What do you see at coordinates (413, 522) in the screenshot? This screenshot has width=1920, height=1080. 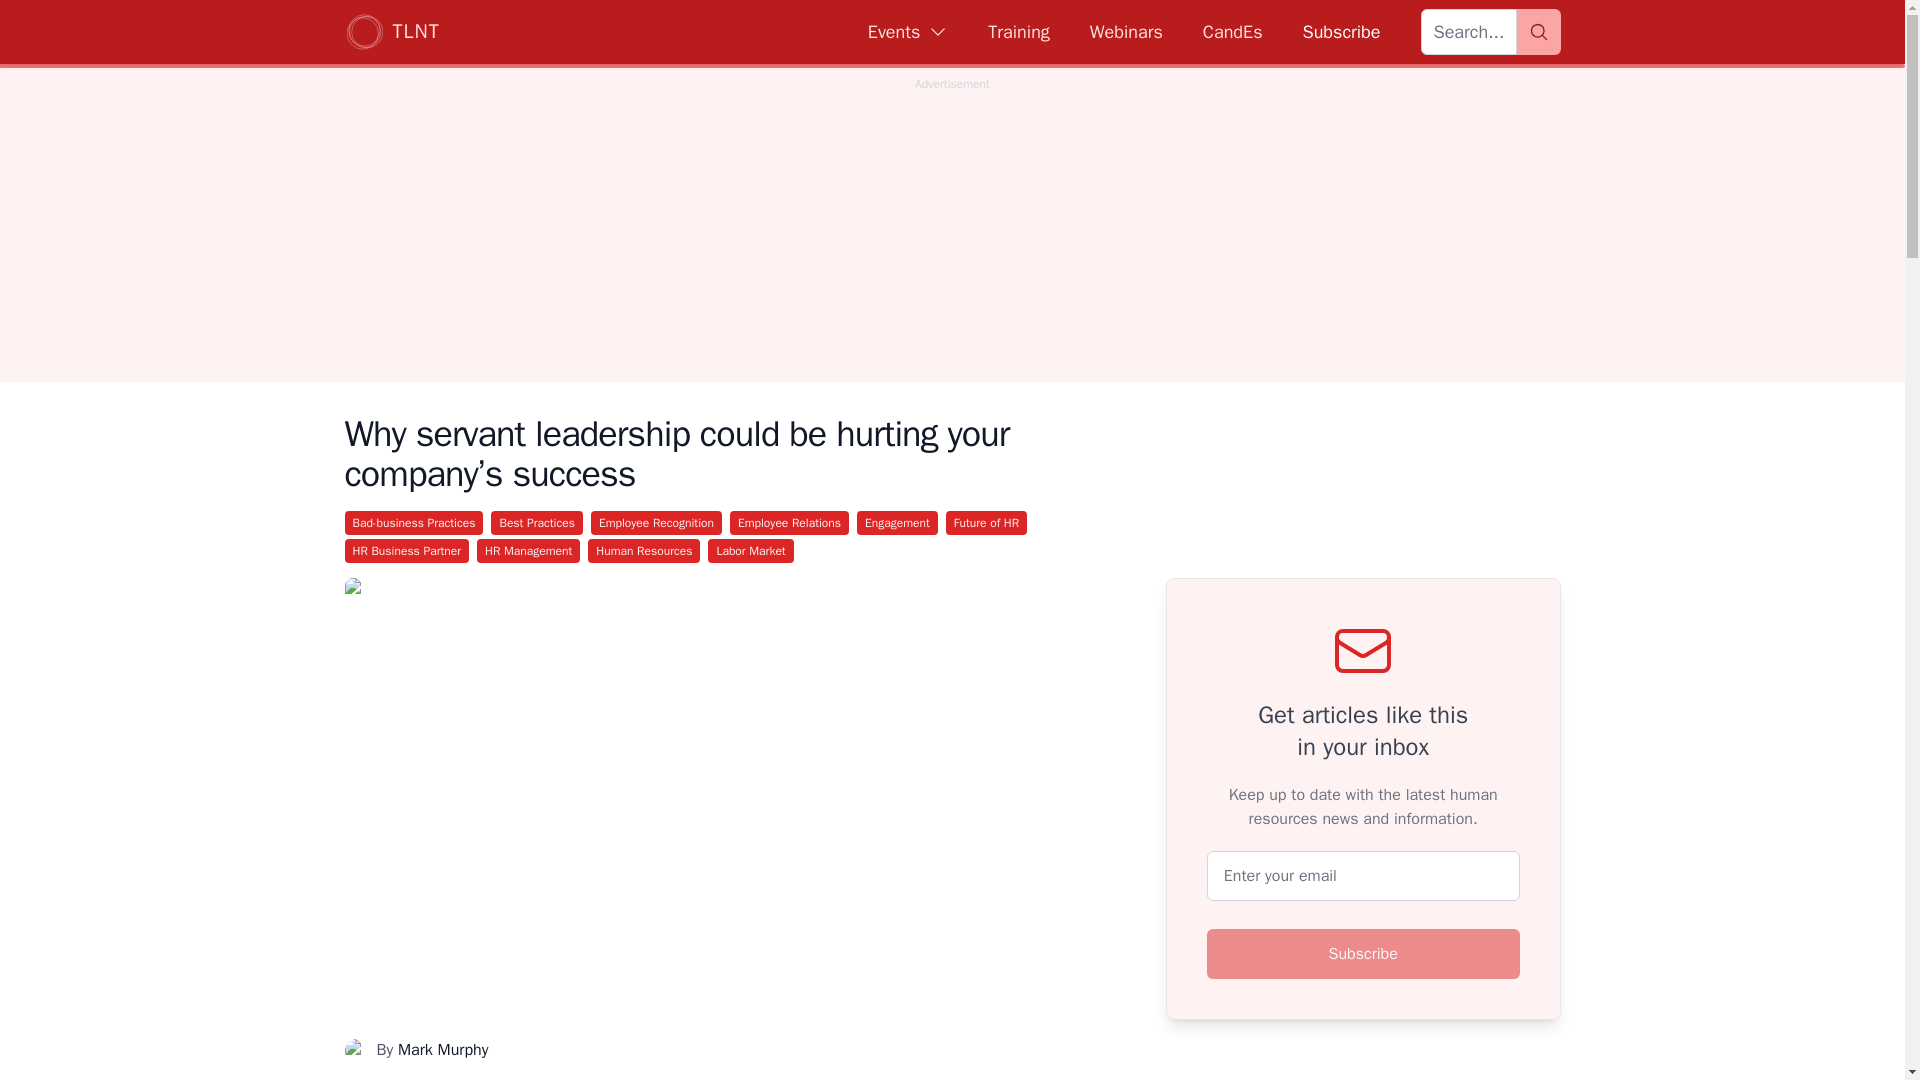 I see `Bad-business Practices` at bounding box center [413, 522].